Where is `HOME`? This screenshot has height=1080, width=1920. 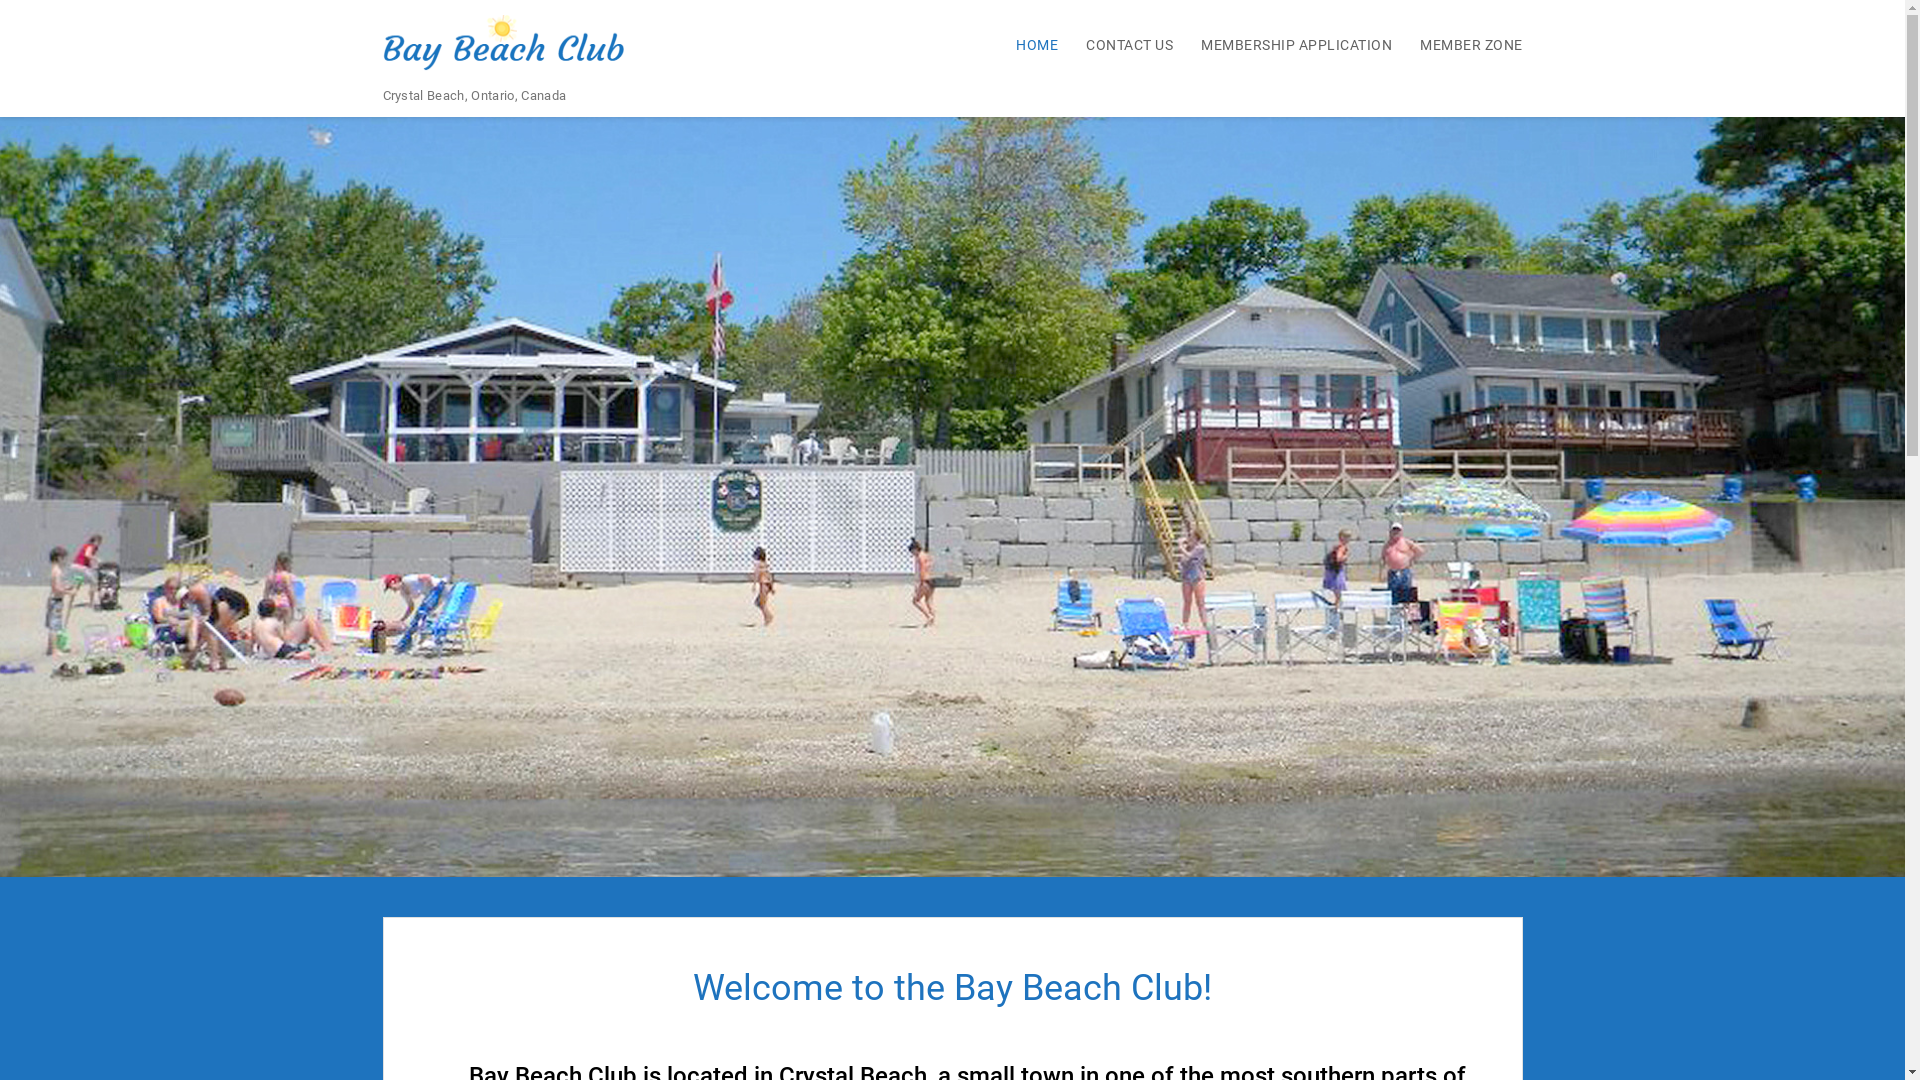 HOME is located at coordinates (1025, 44).